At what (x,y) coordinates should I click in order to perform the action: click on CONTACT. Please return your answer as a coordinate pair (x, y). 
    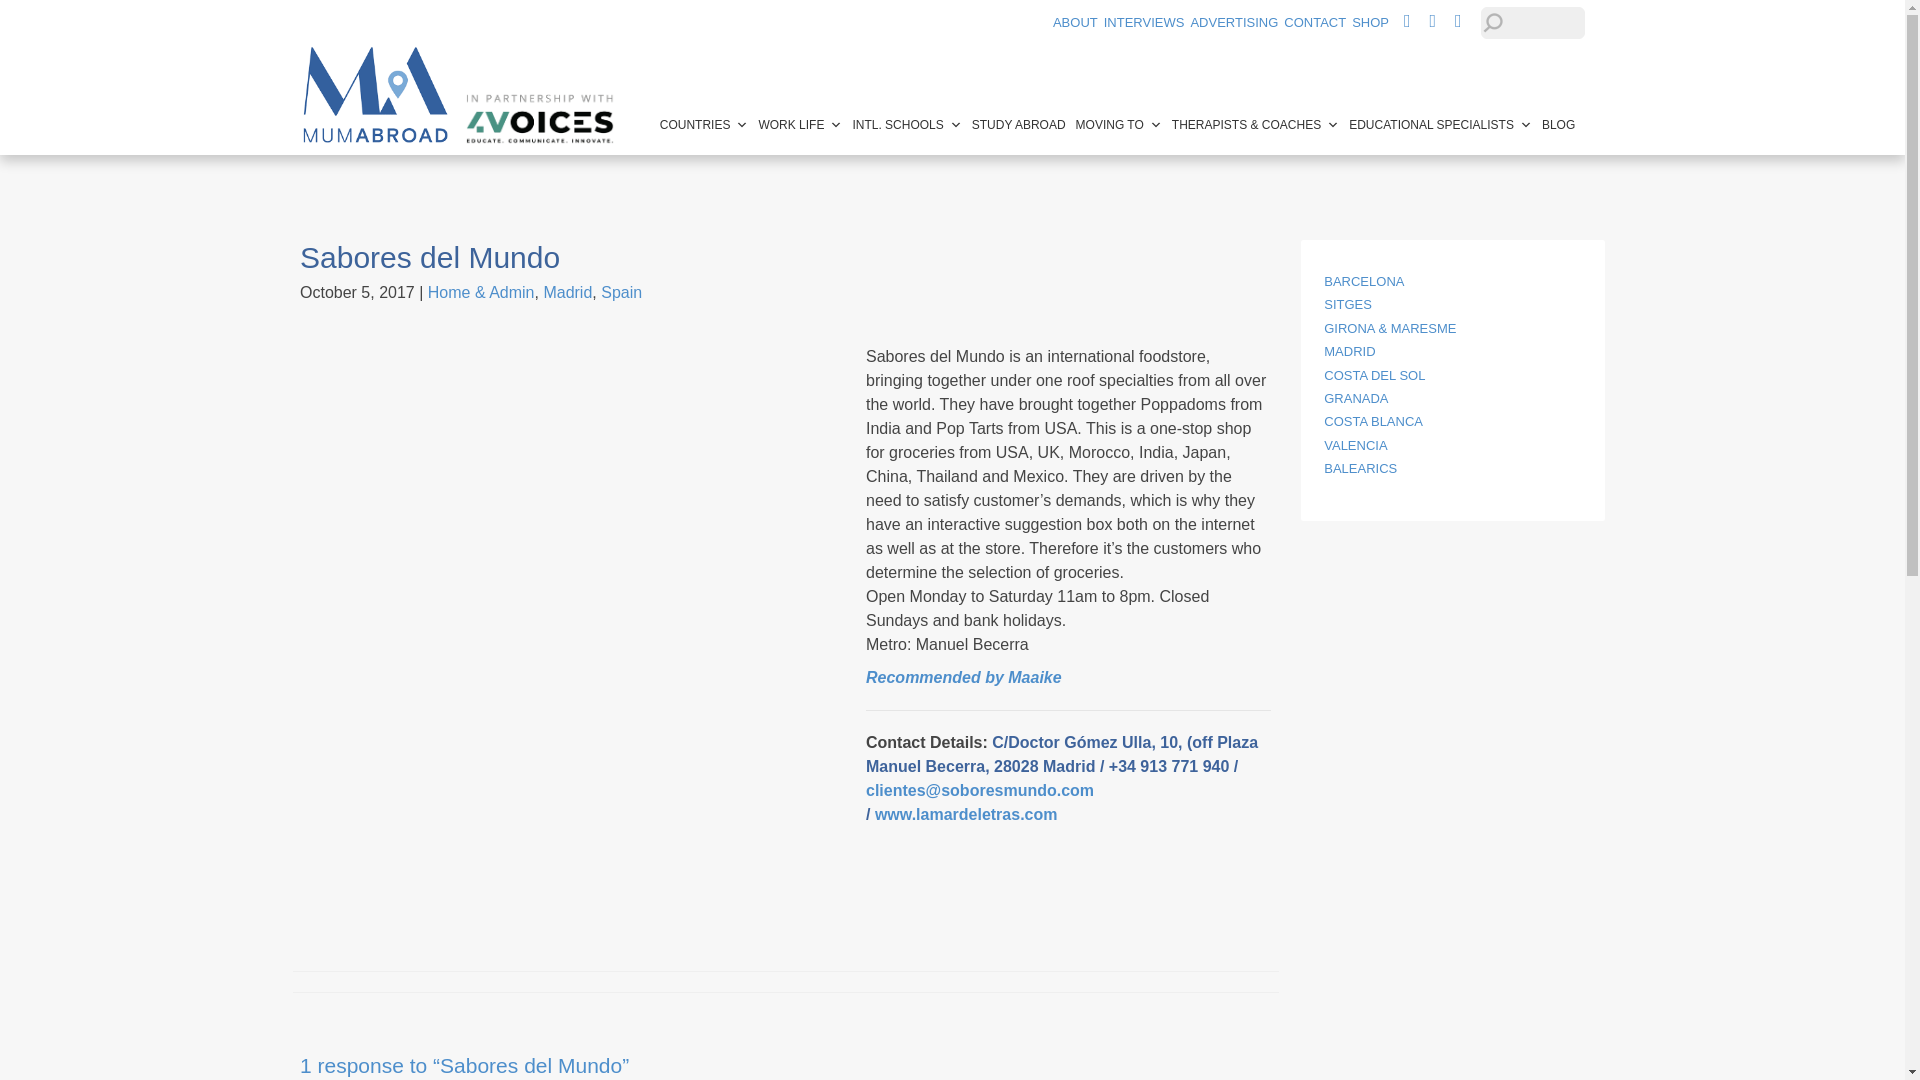
    Looking at the image, I should click on (1314, 22).